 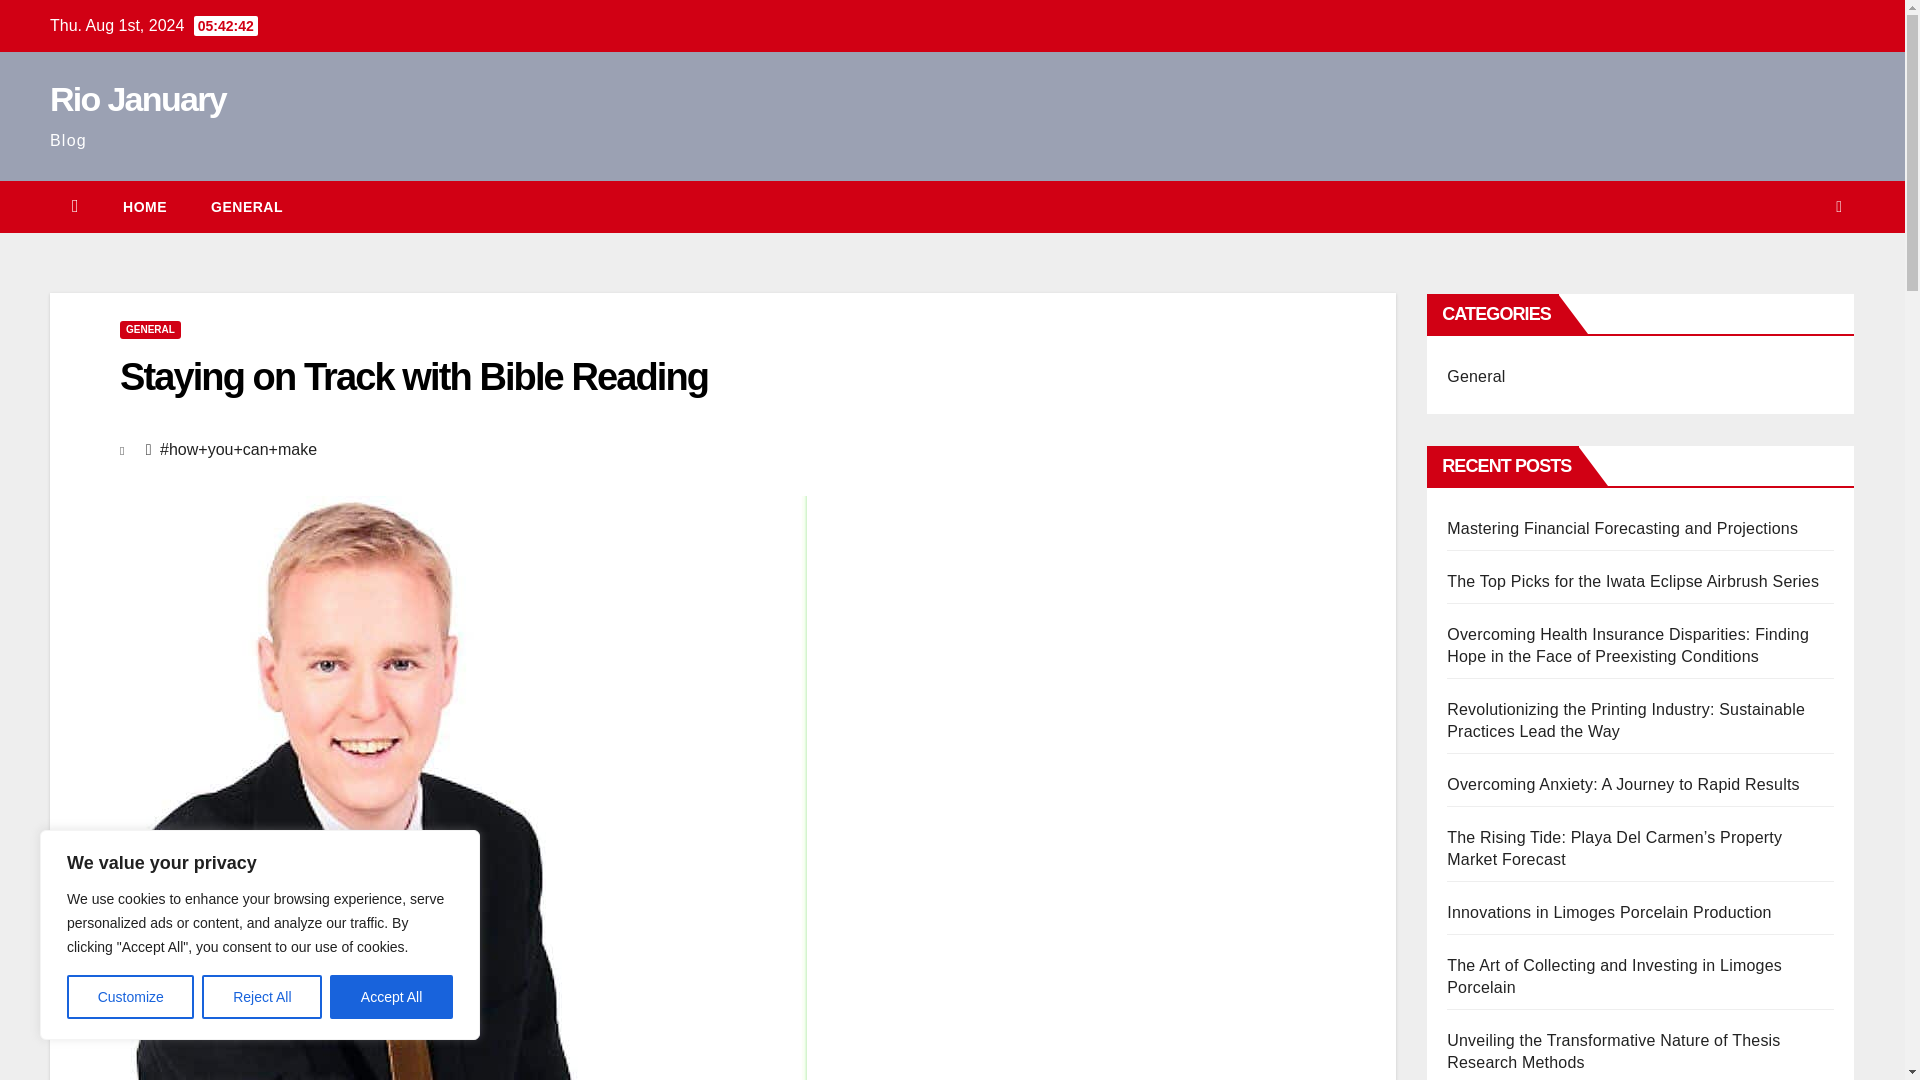 I want to click on General, so click(x=246, y=207).